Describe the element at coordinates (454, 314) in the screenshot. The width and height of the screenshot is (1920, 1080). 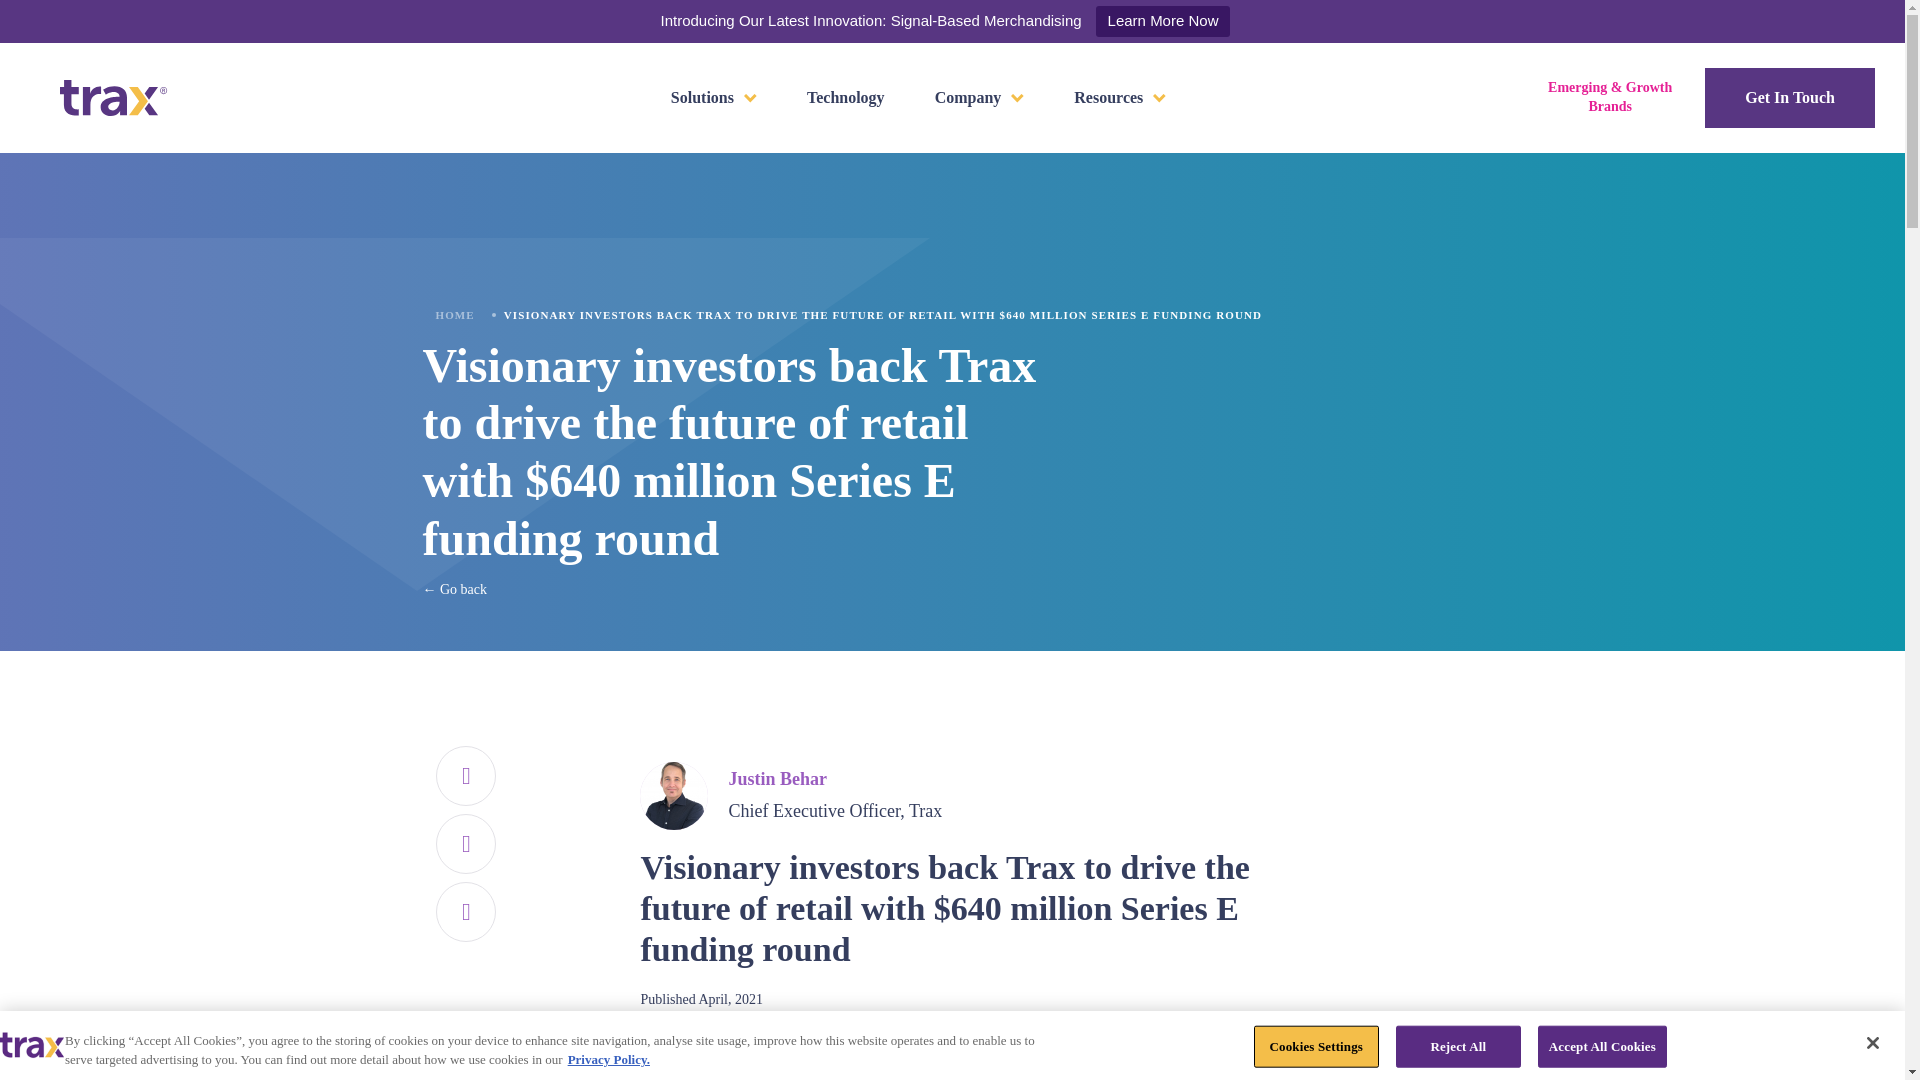
I see `HOME` at that location.